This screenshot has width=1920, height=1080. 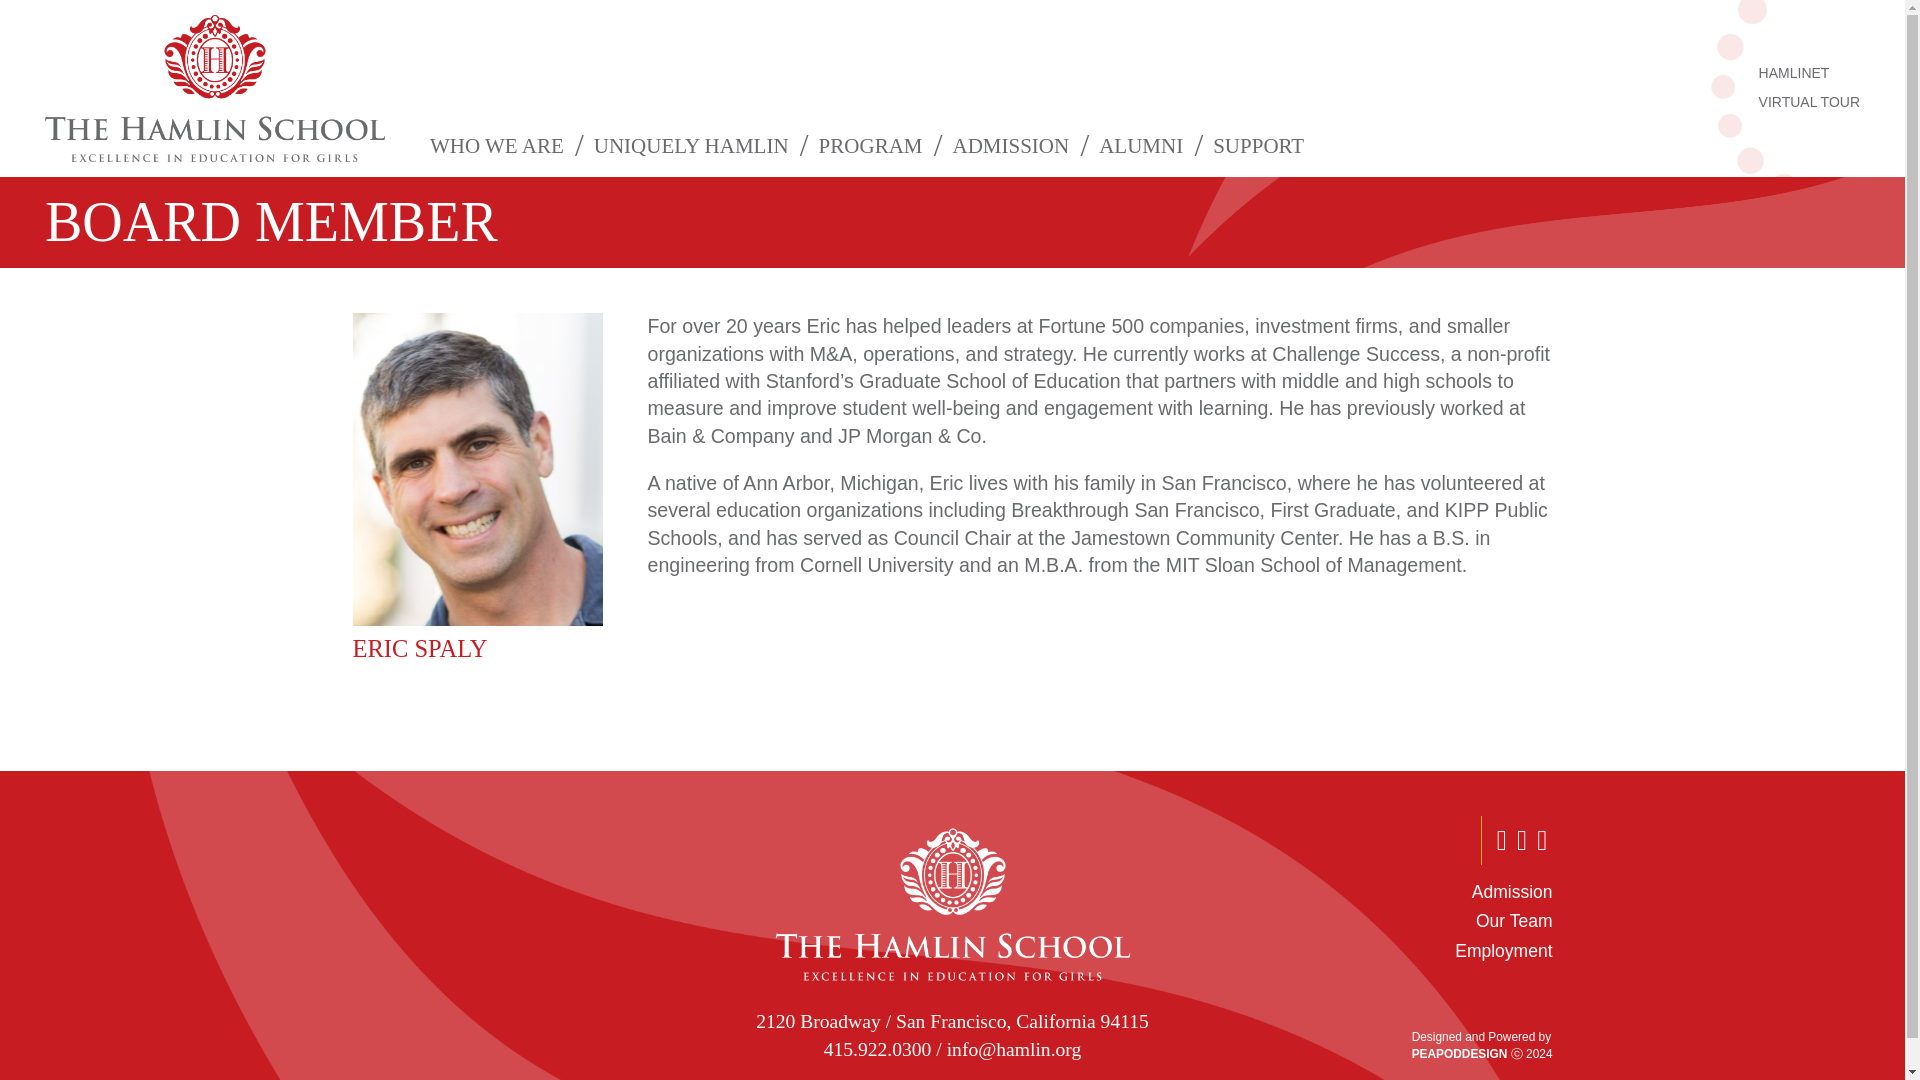 What do you see at coordinates (1258, 146) in the screenshot?
I see `SUPPORT` at bounding box center [1258, 146].